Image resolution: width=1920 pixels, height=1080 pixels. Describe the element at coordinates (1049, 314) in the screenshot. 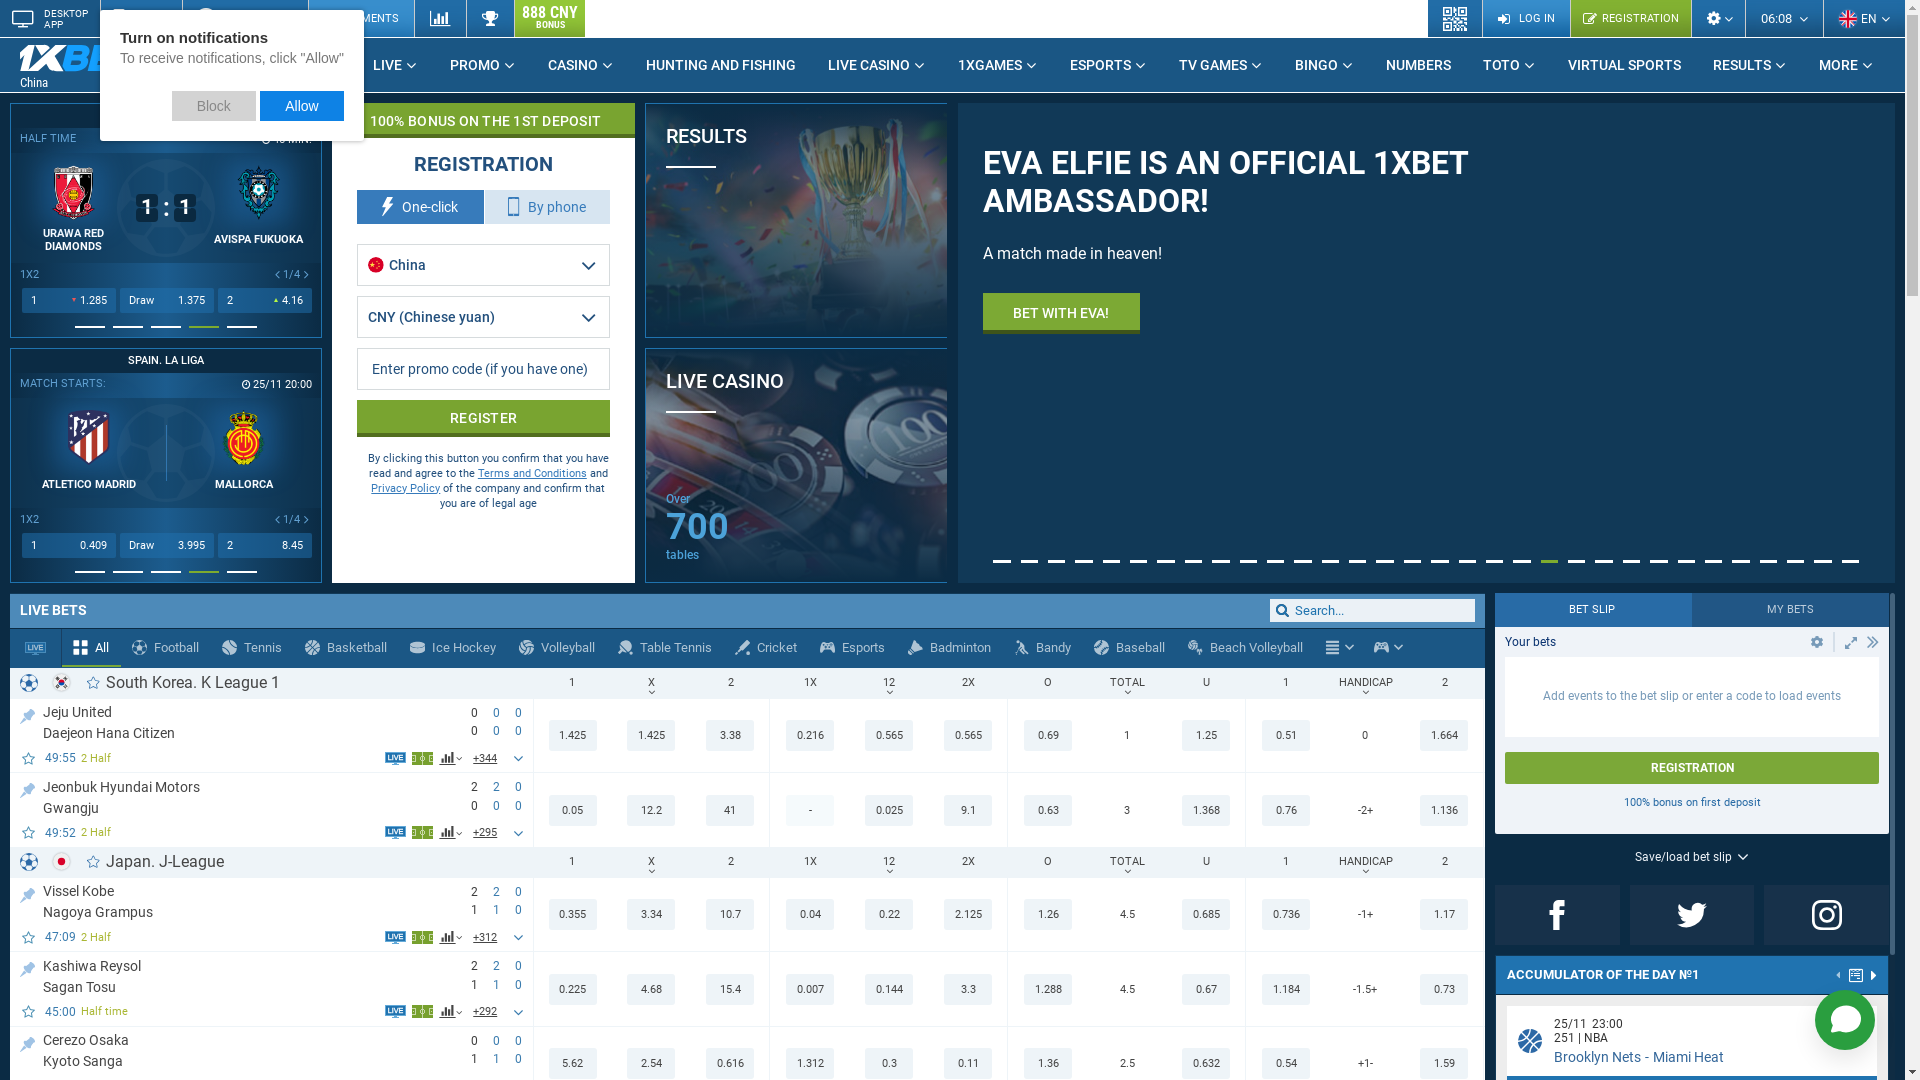

I see `TAKE PART` at that location.